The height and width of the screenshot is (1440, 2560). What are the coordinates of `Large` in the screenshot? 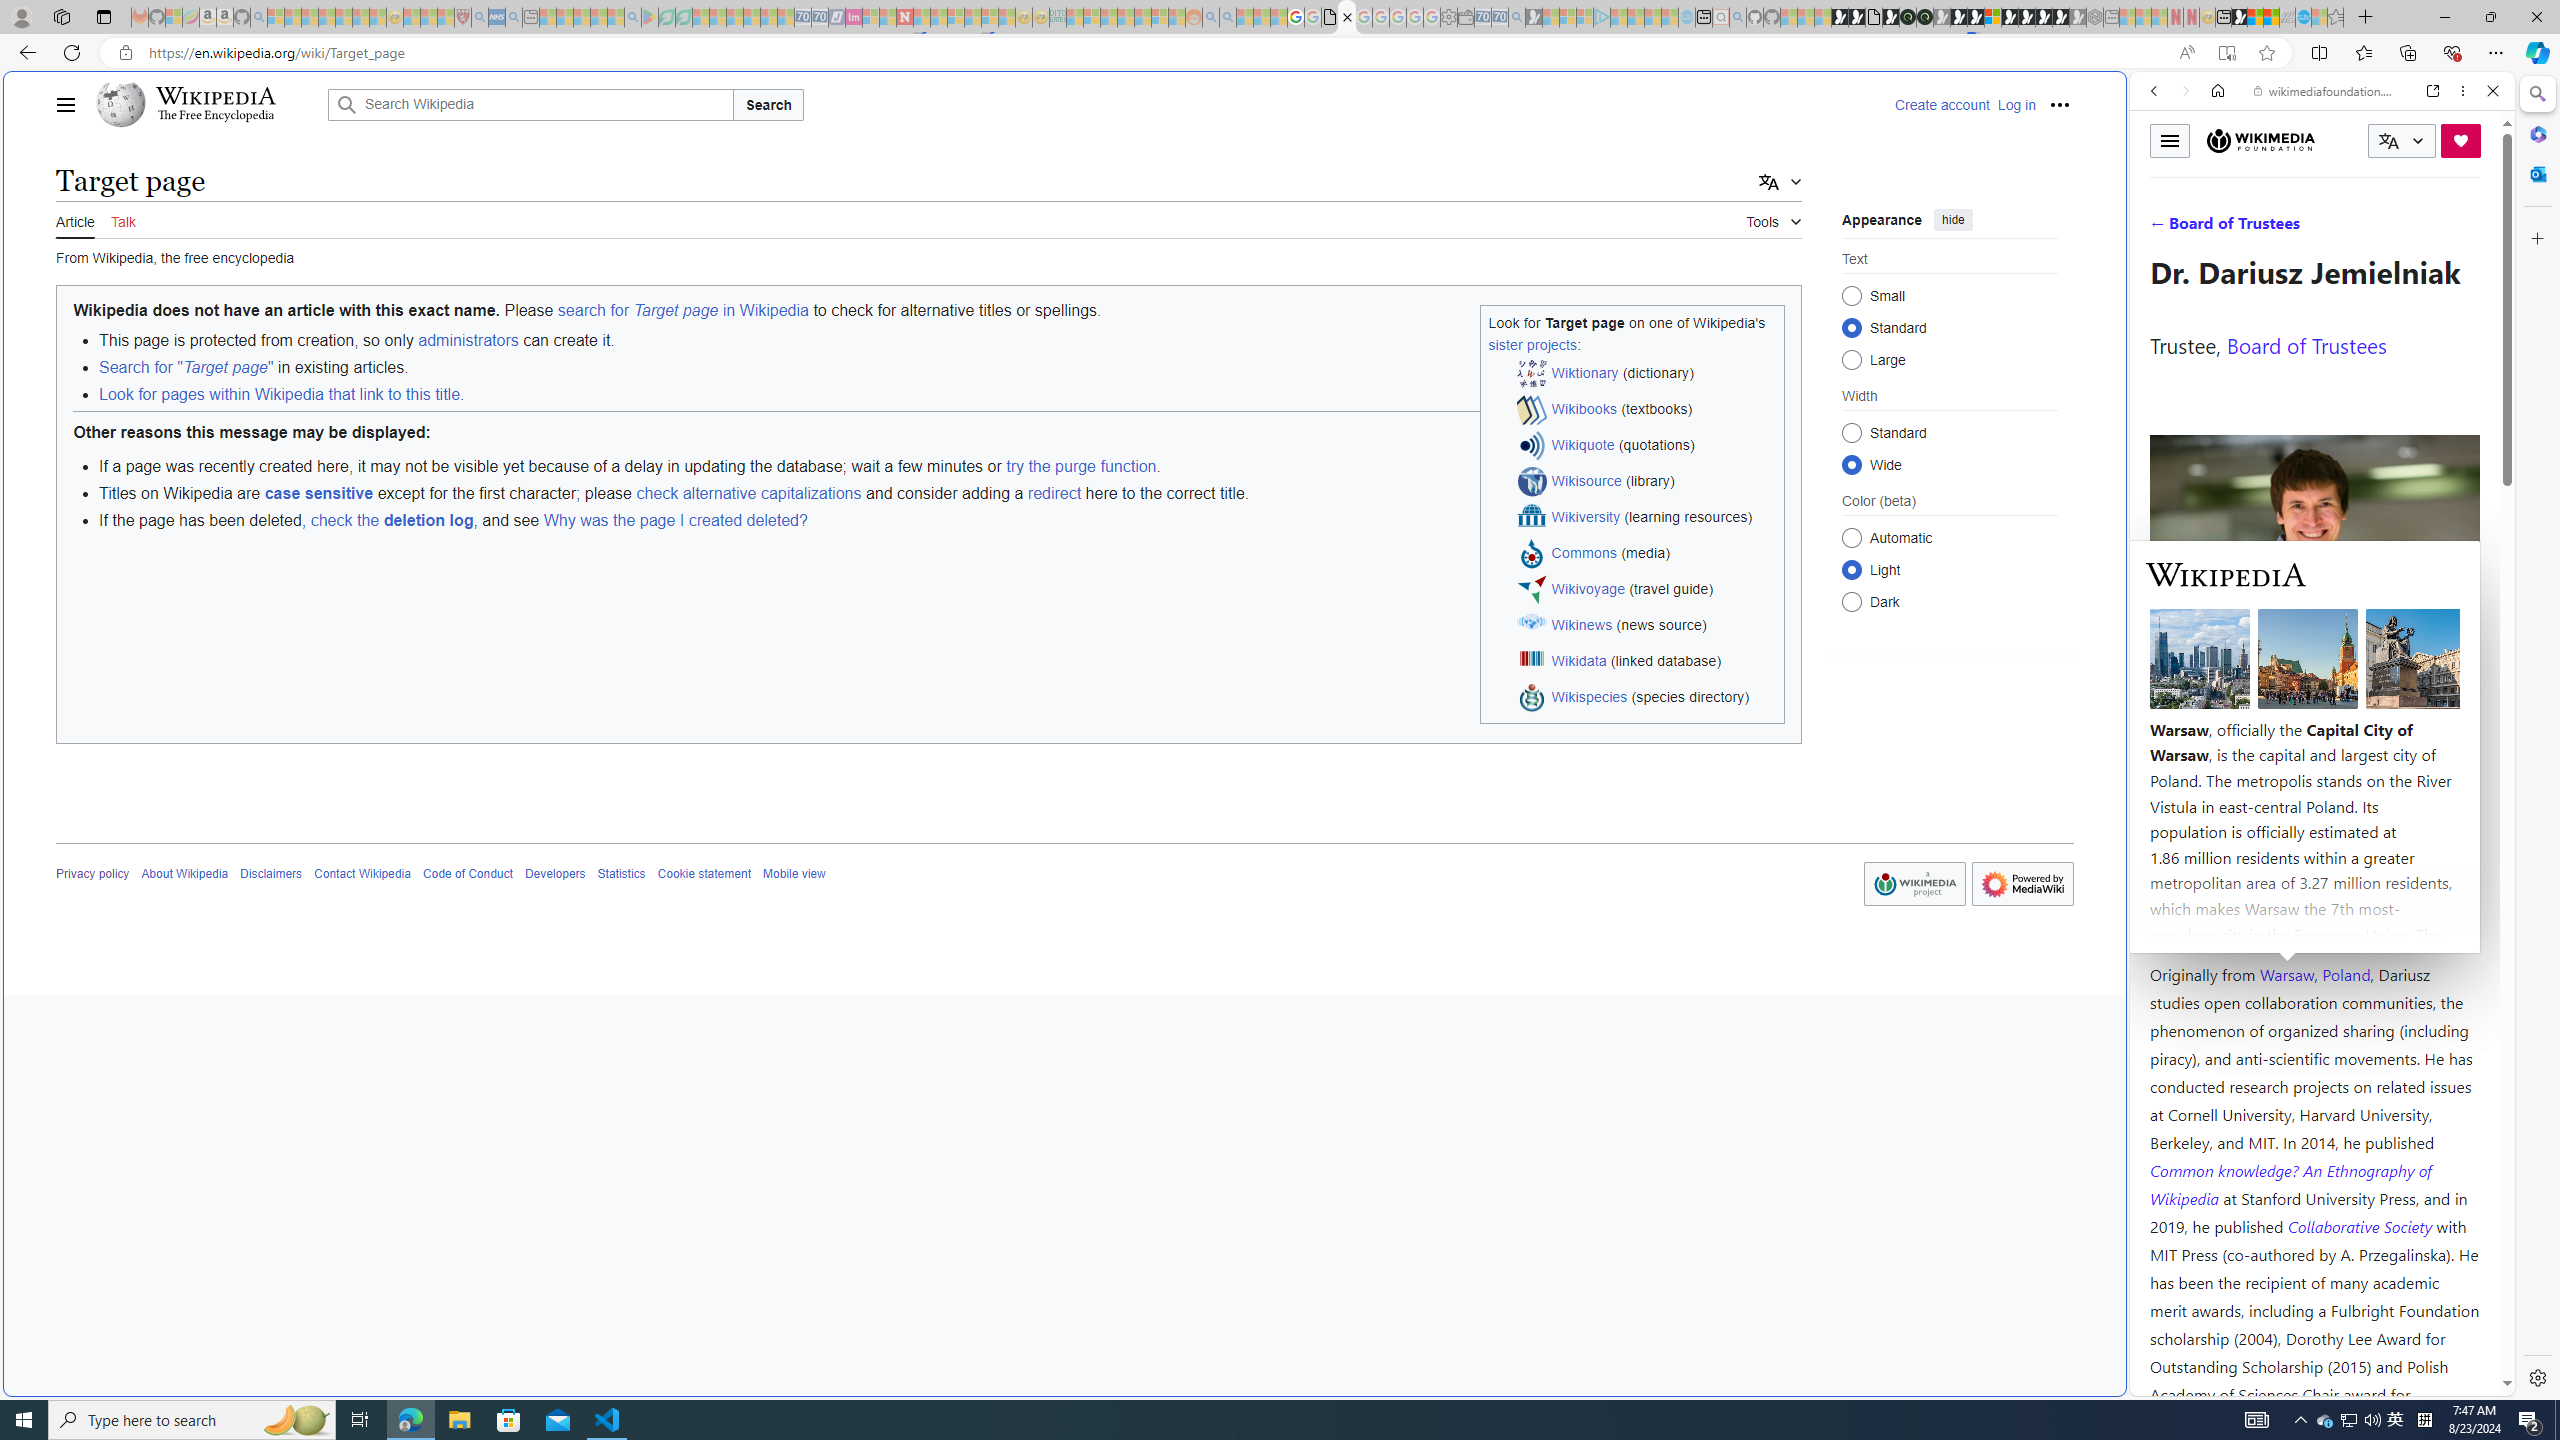 It's located at (1852, 359).